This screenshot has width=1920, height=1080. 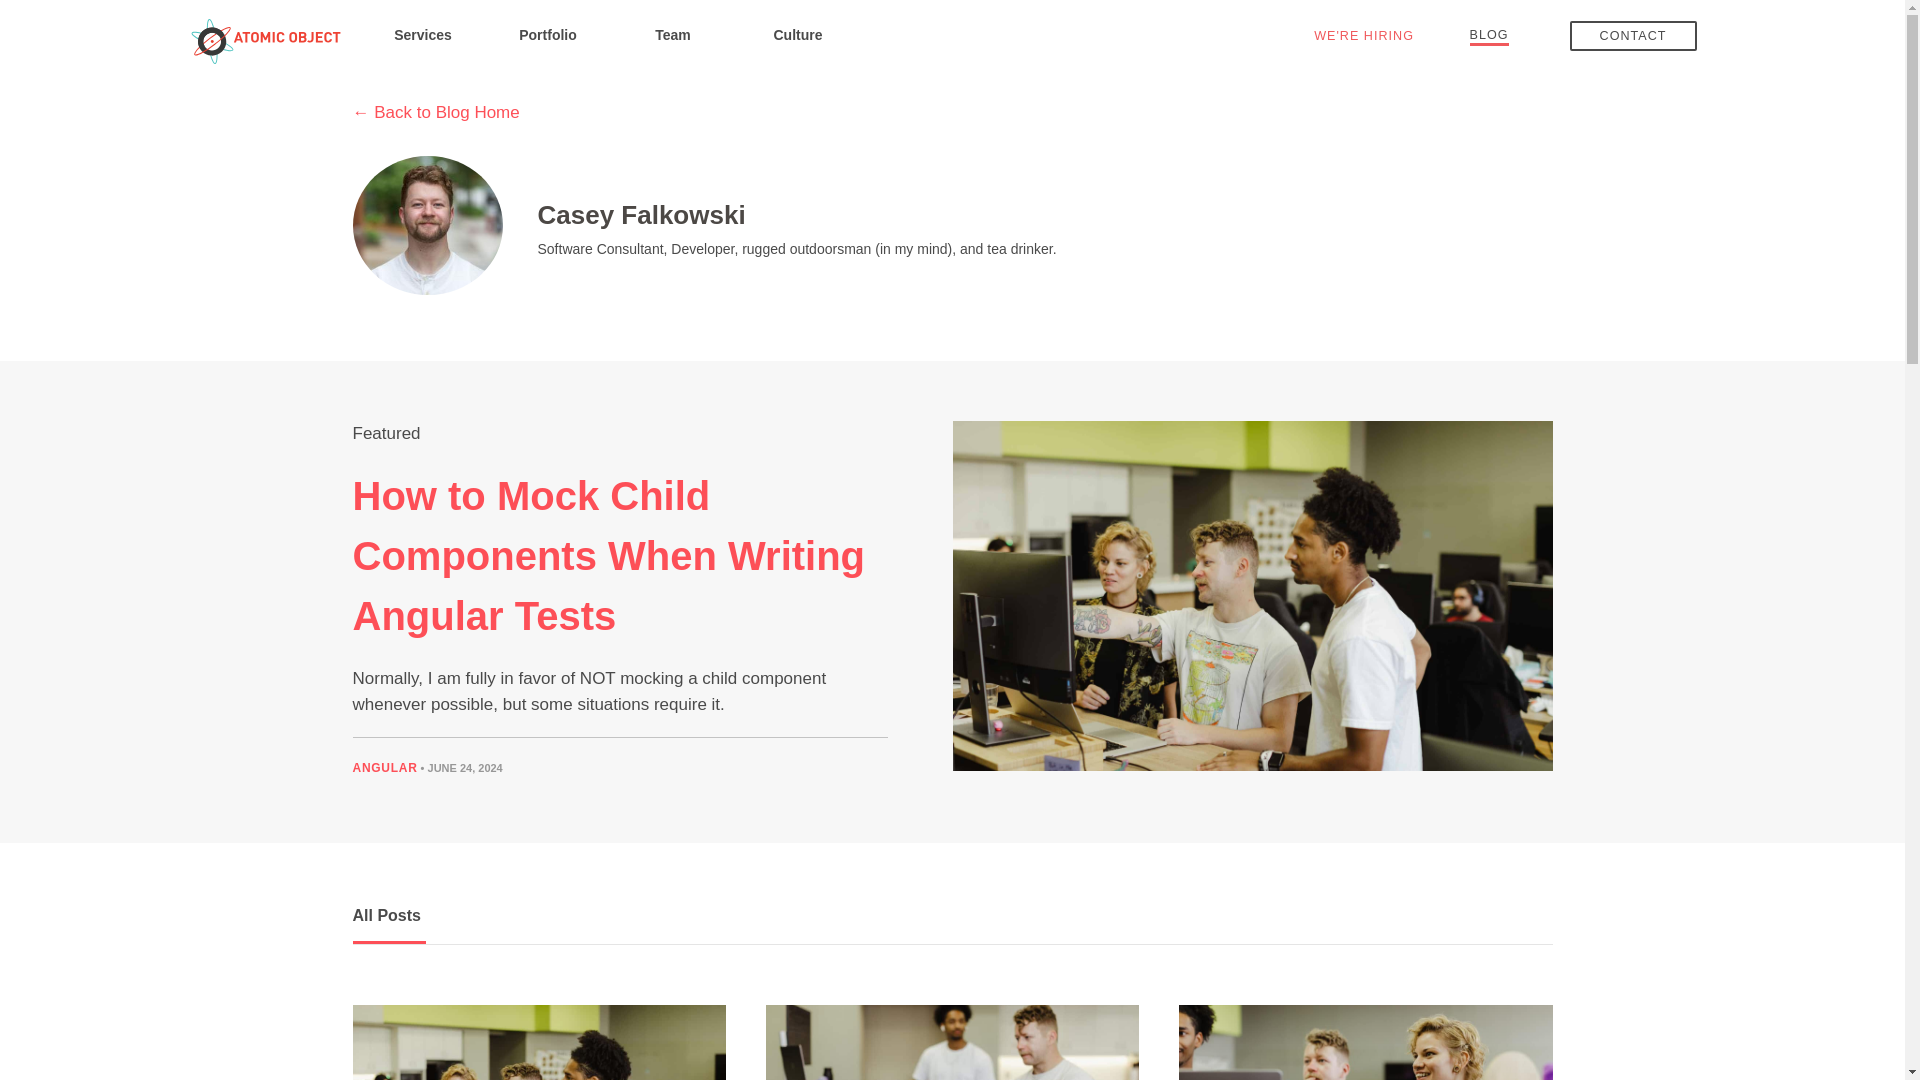 I want to click on How to Mock Child Components When Writing Angular Tests, so click(x=608, y=556).